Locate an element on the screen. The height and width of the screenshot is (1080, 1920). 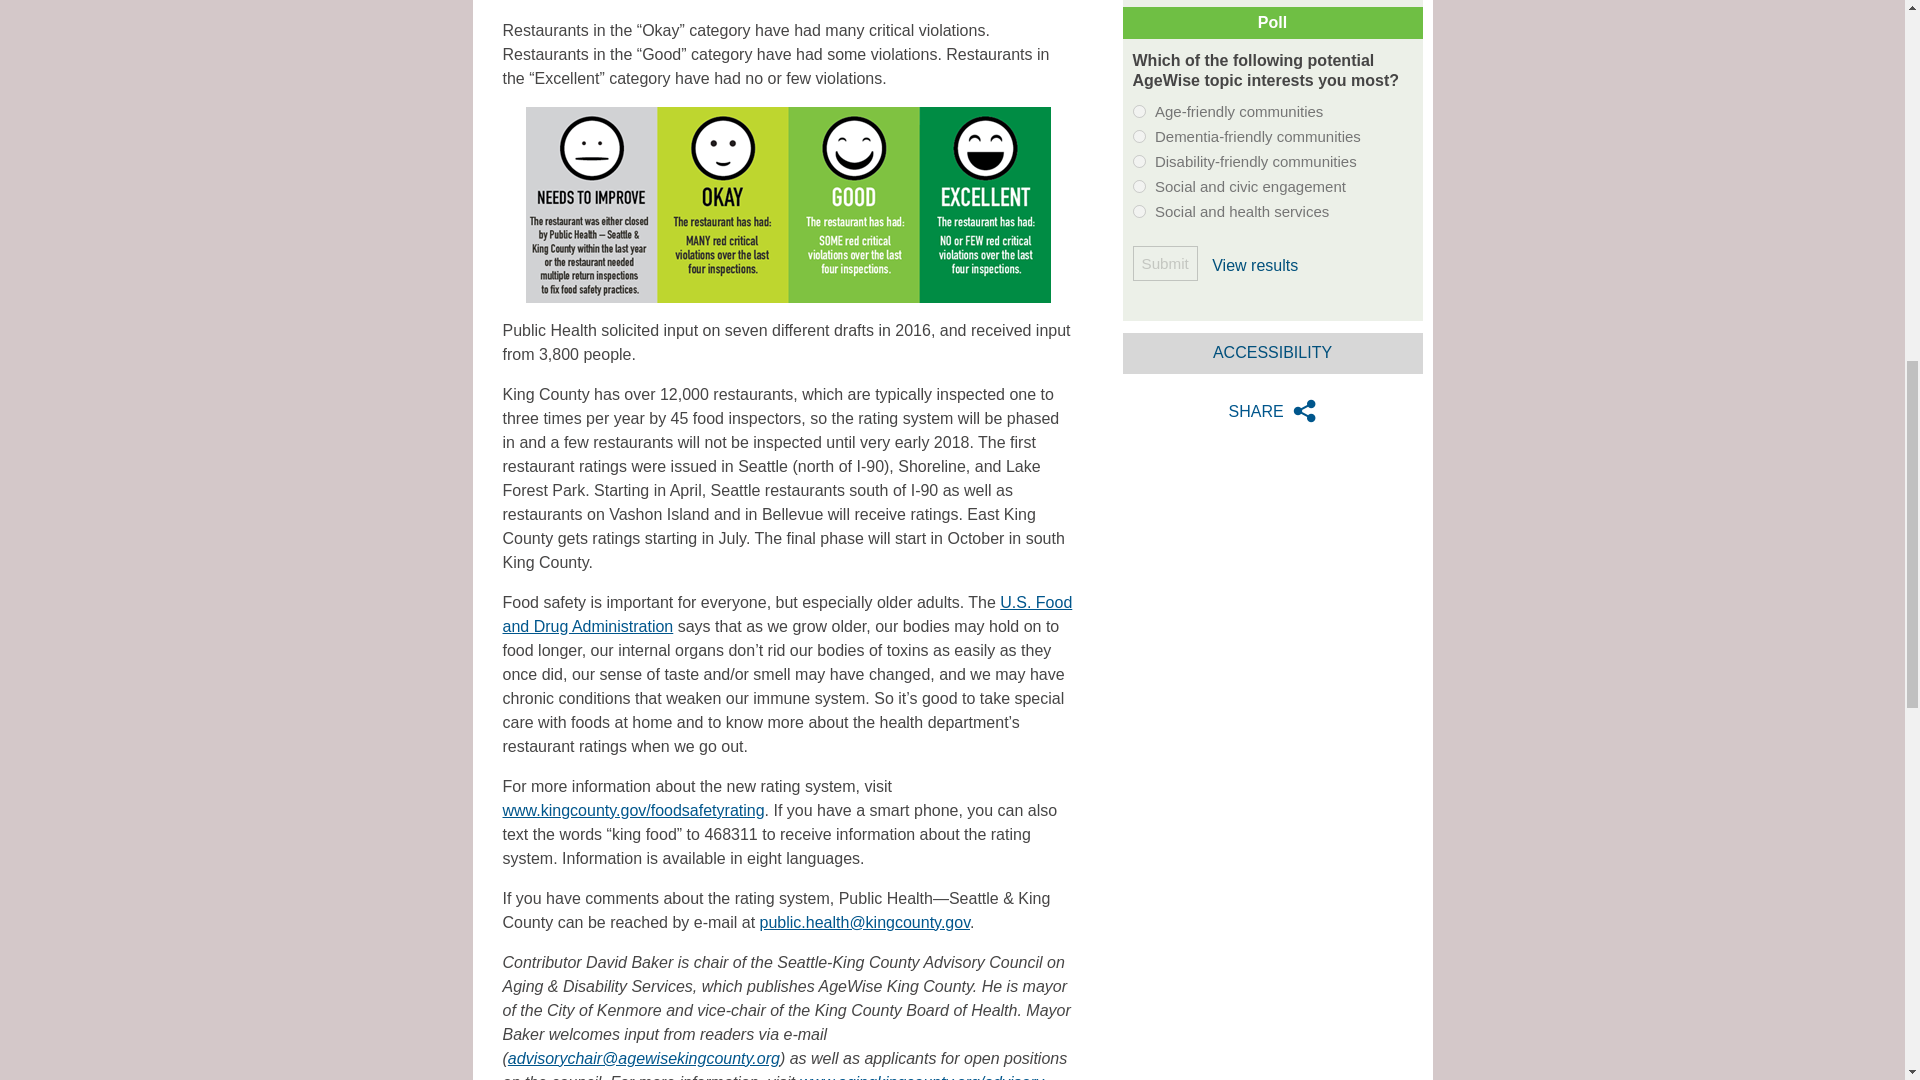
Dementia-friendly communities is located at coordinates (1138, 136).